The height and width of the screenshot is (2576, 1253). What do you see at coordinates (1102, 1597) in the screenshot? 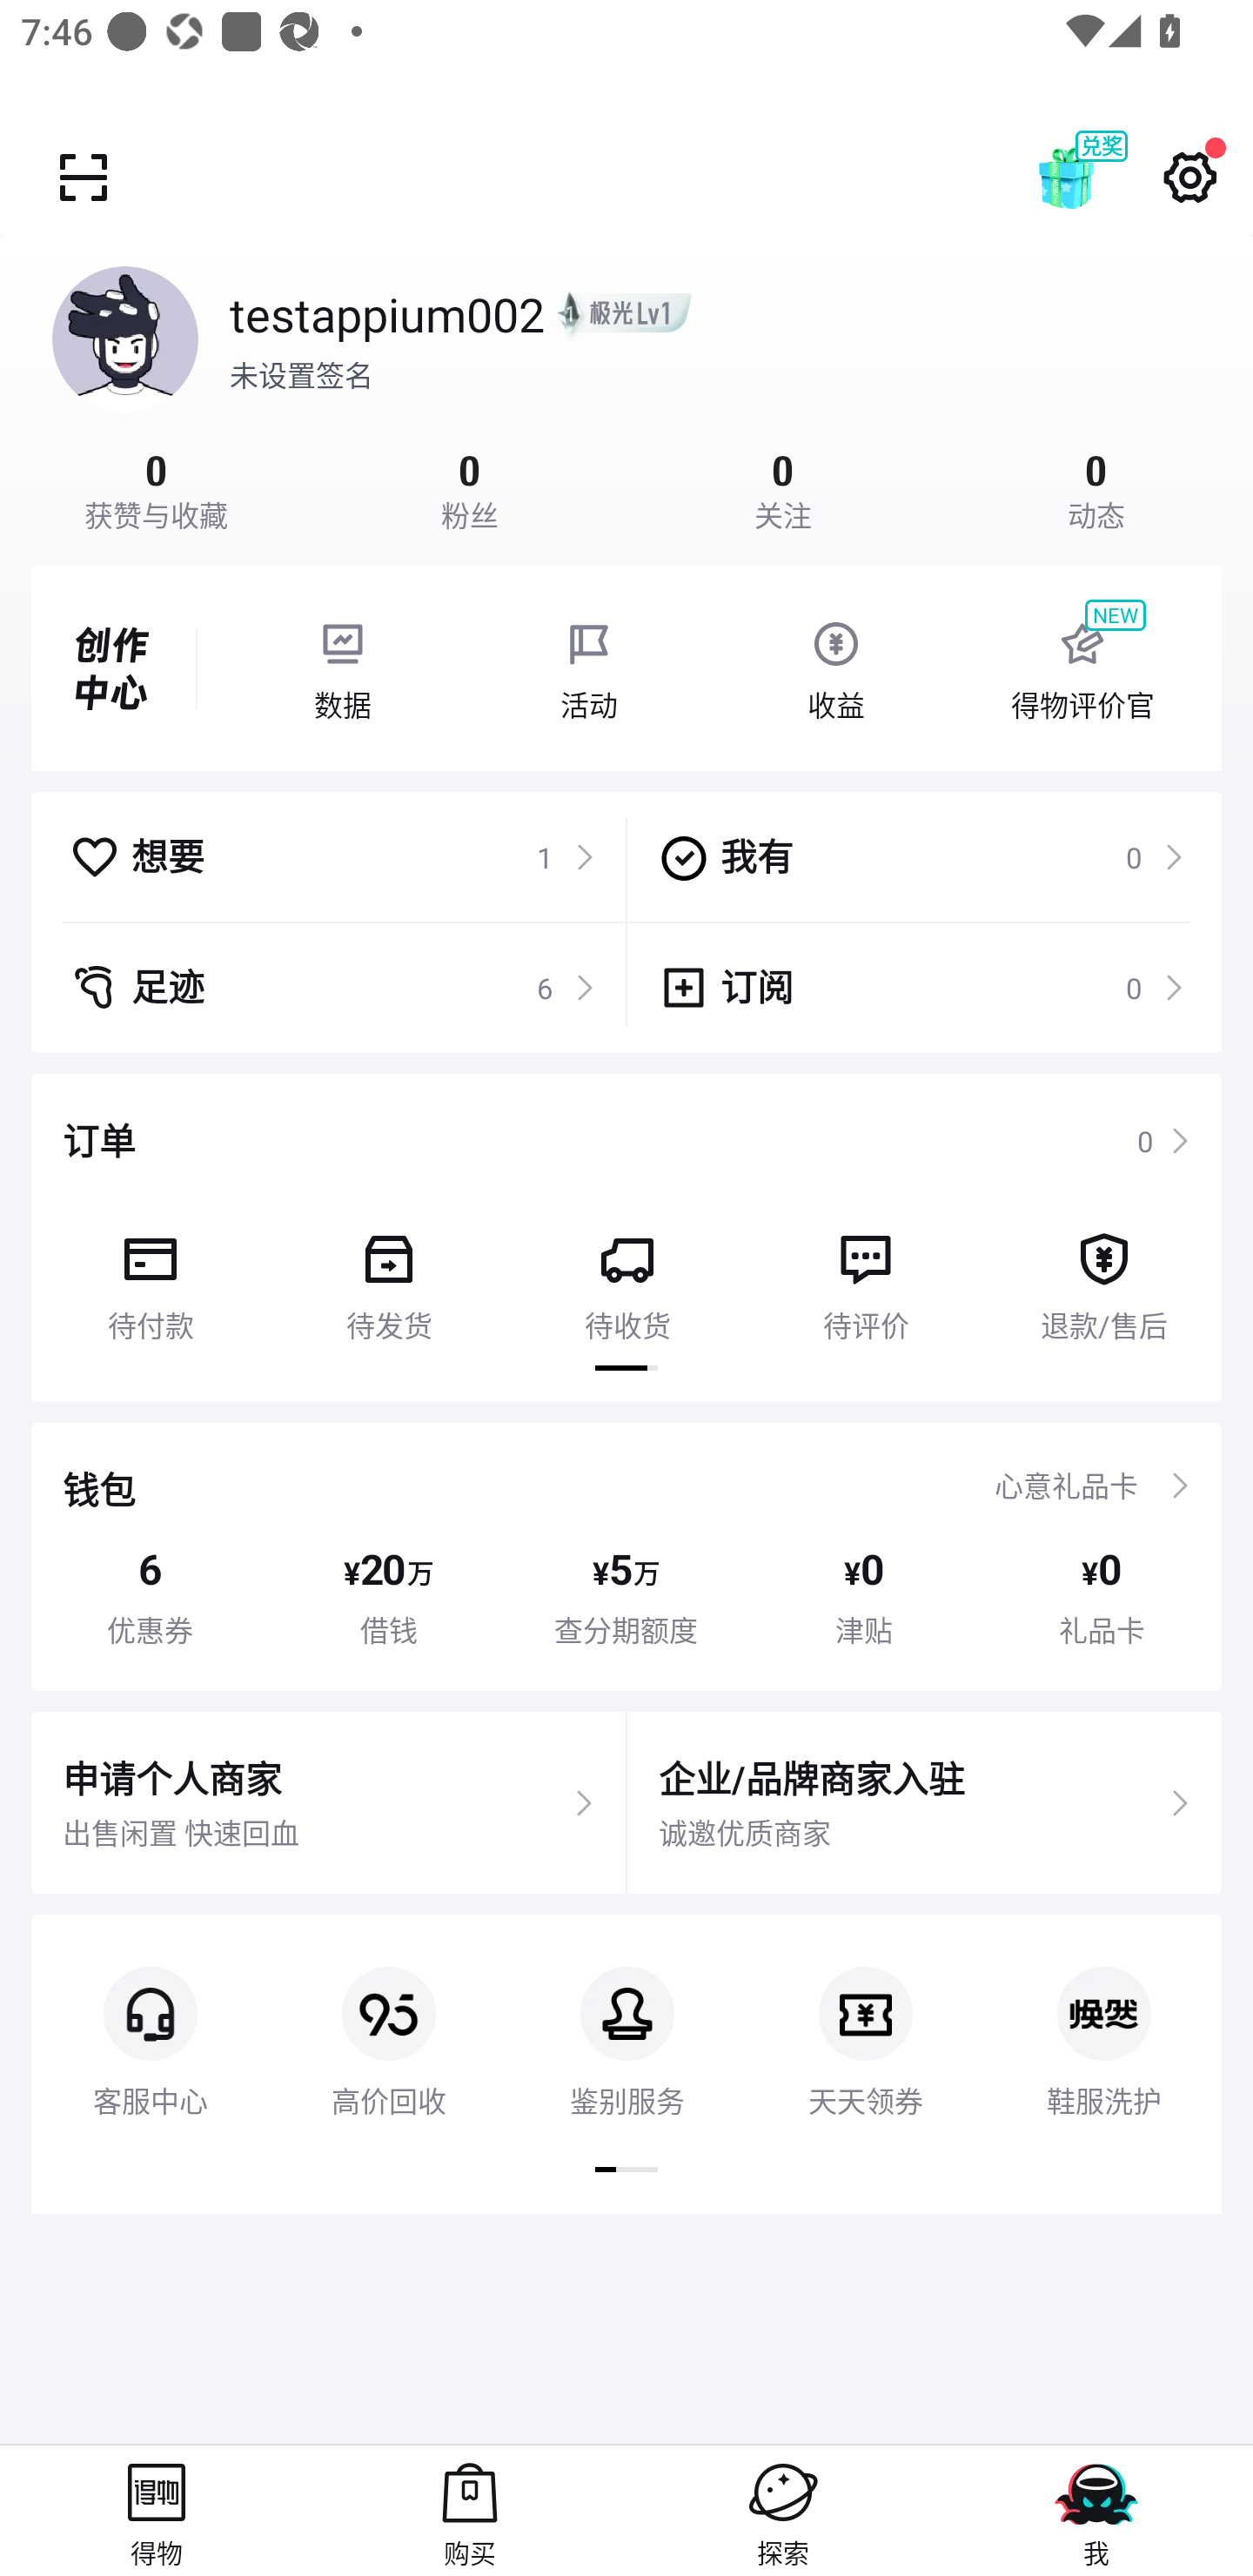
I see `¥ 0 礼品卡` at bounding box center [1102, 1597].